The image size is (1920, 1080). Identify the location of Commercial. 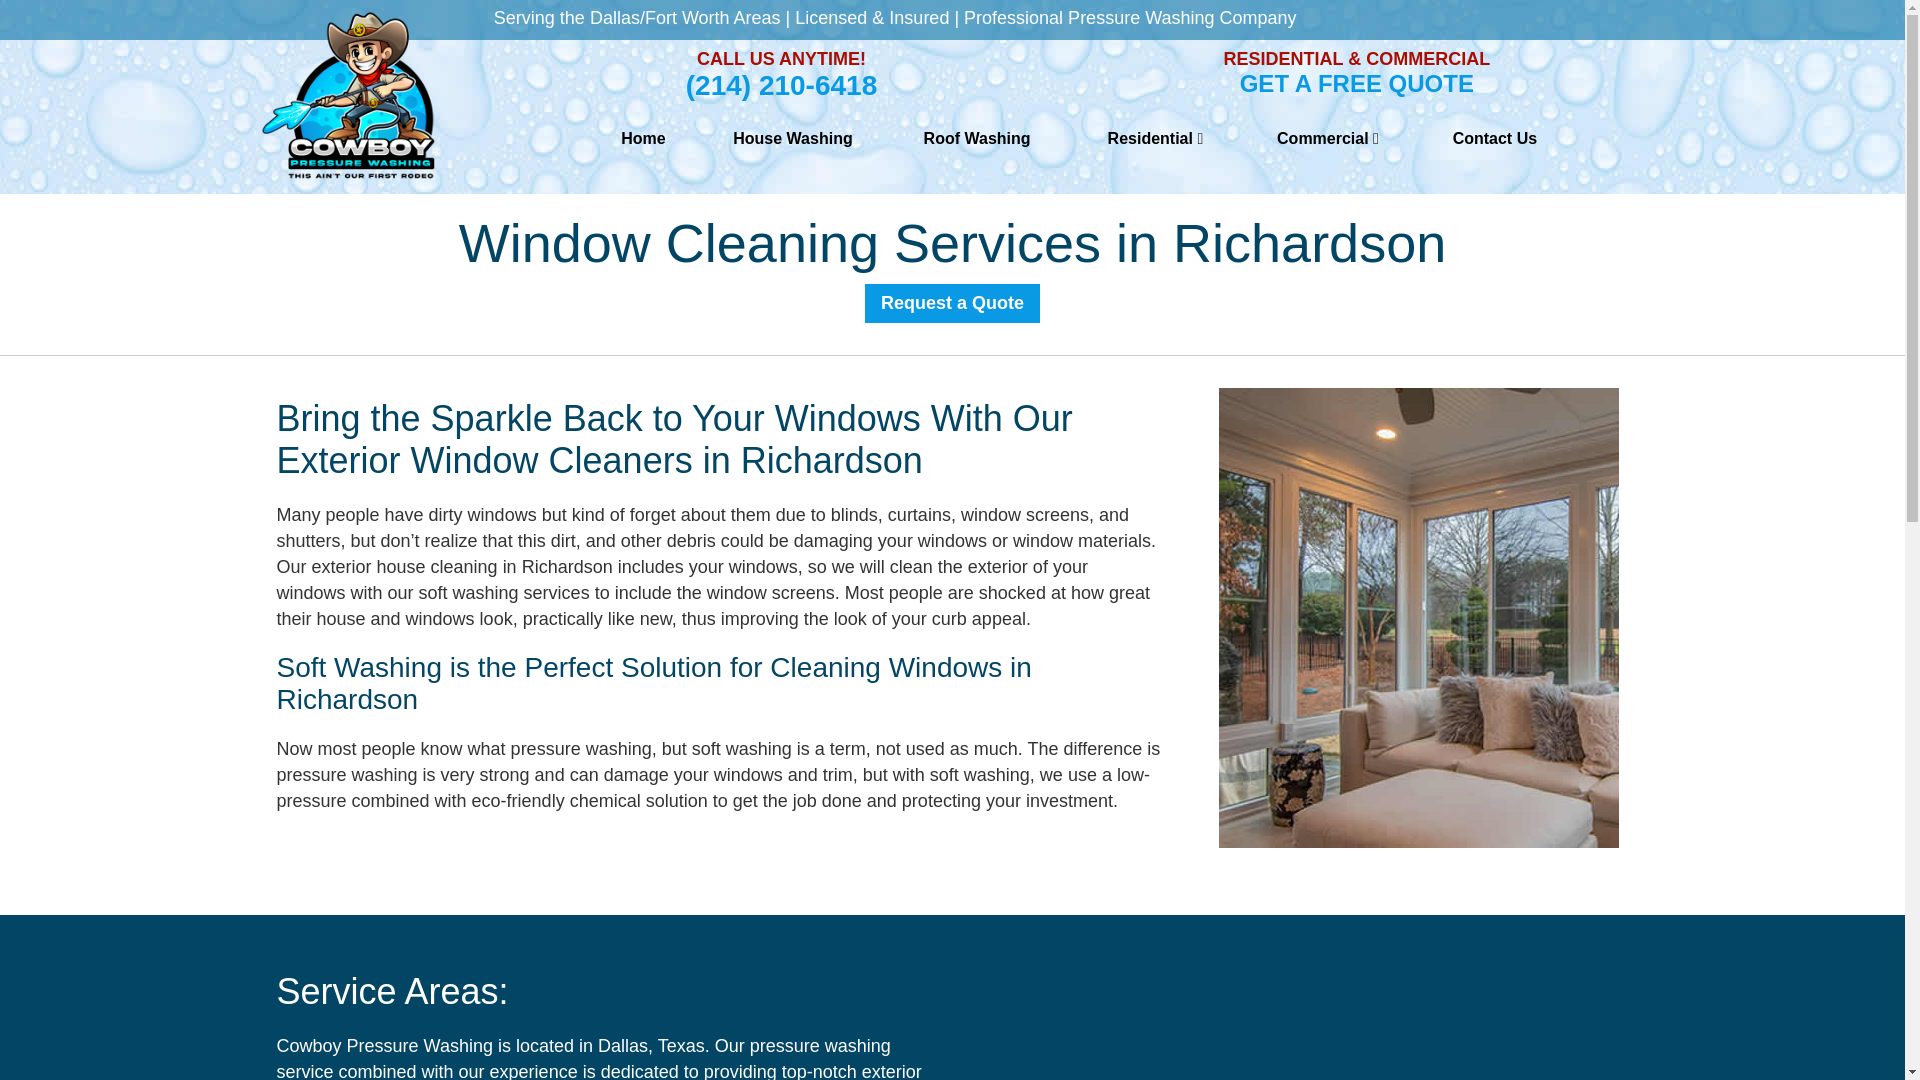
(1328, 138).